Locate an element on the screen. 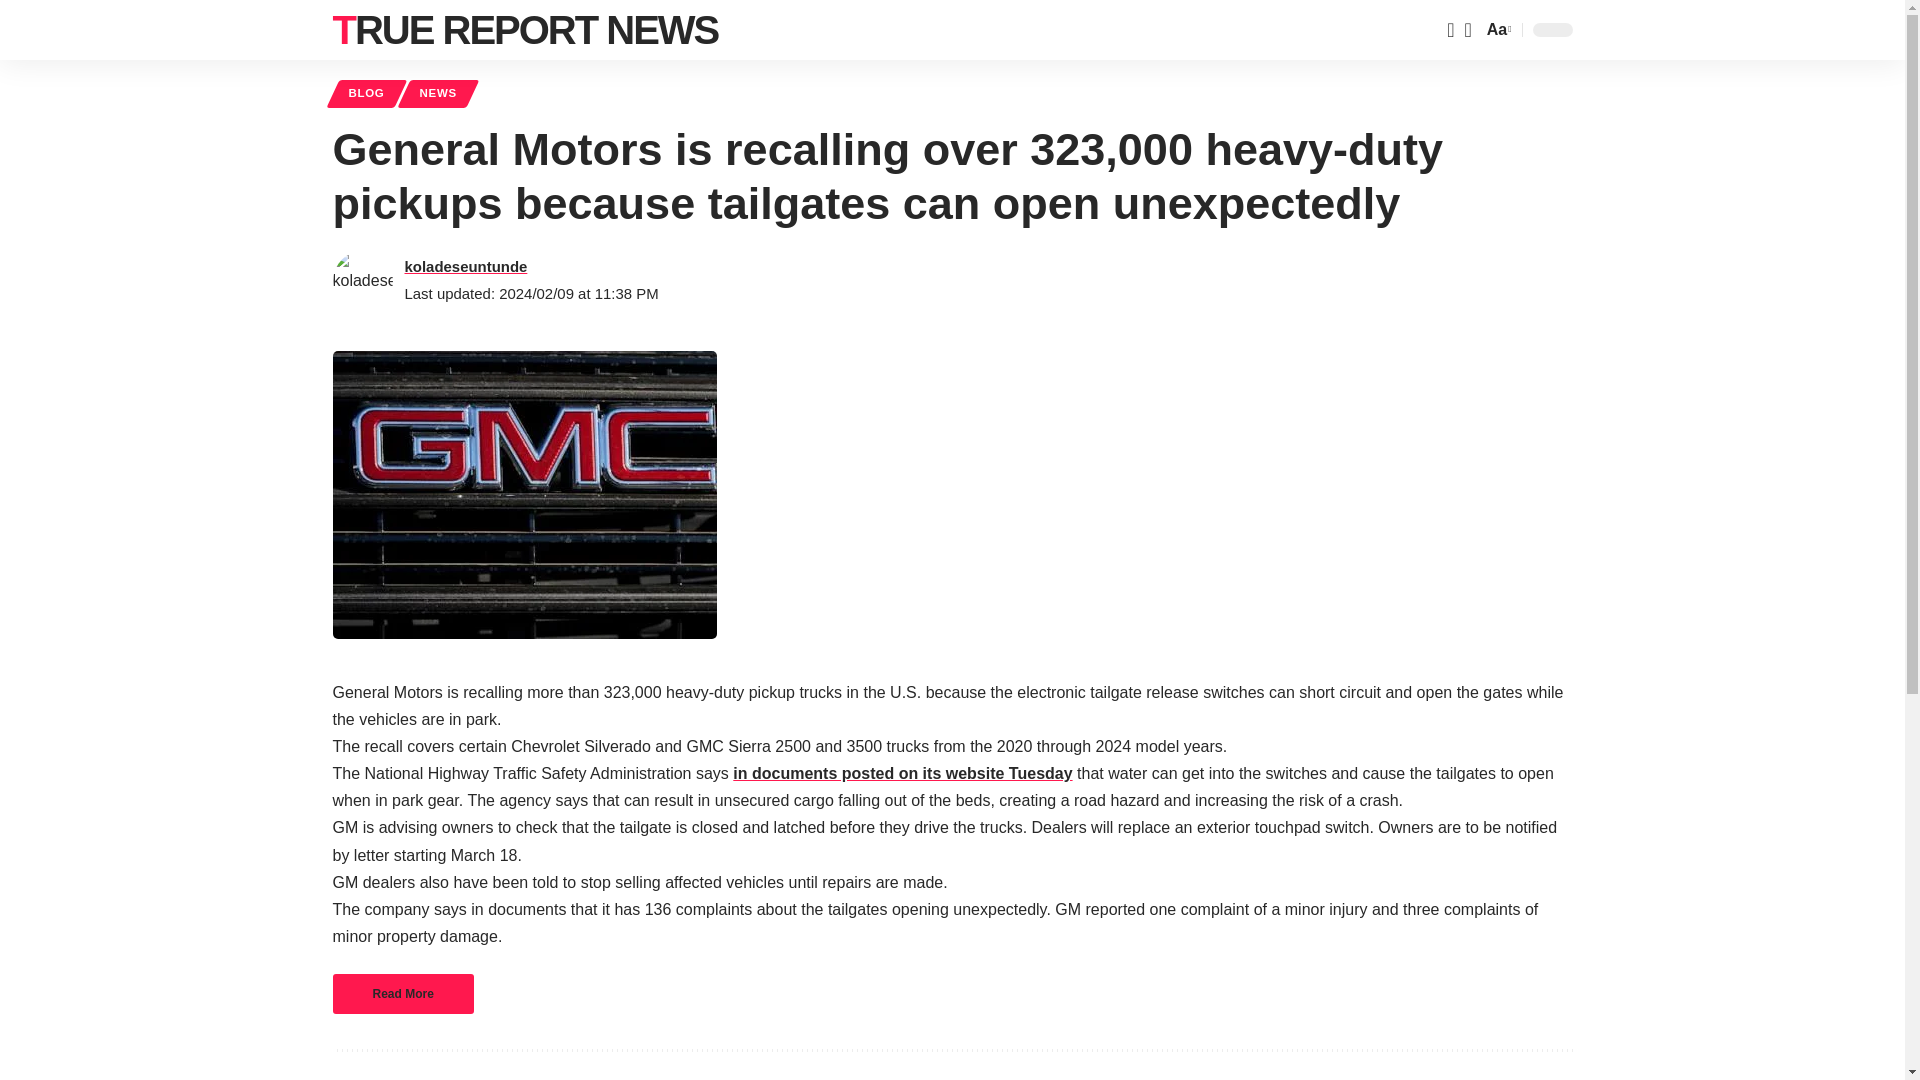  BLOG is located at coordinates (366, 94).